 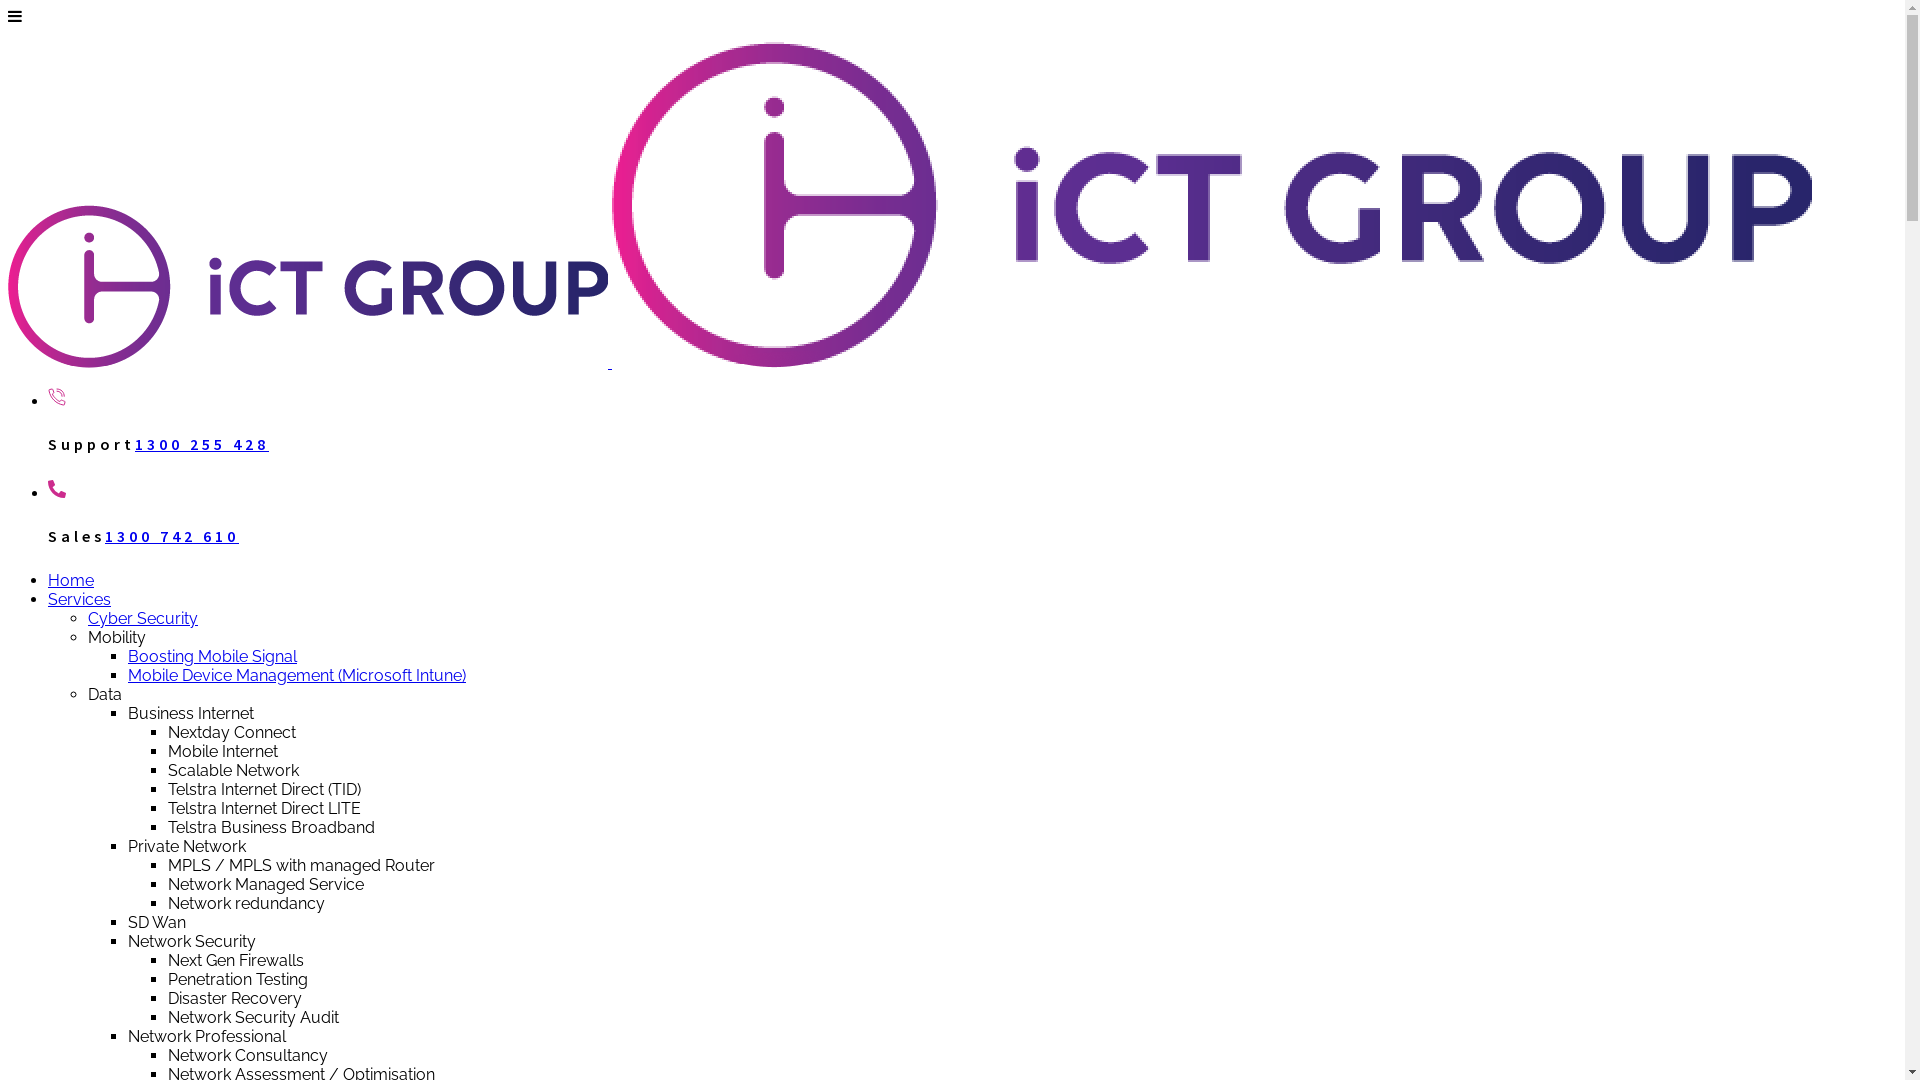 I want to click on 1300 742 610, so click(x=172, y=536).